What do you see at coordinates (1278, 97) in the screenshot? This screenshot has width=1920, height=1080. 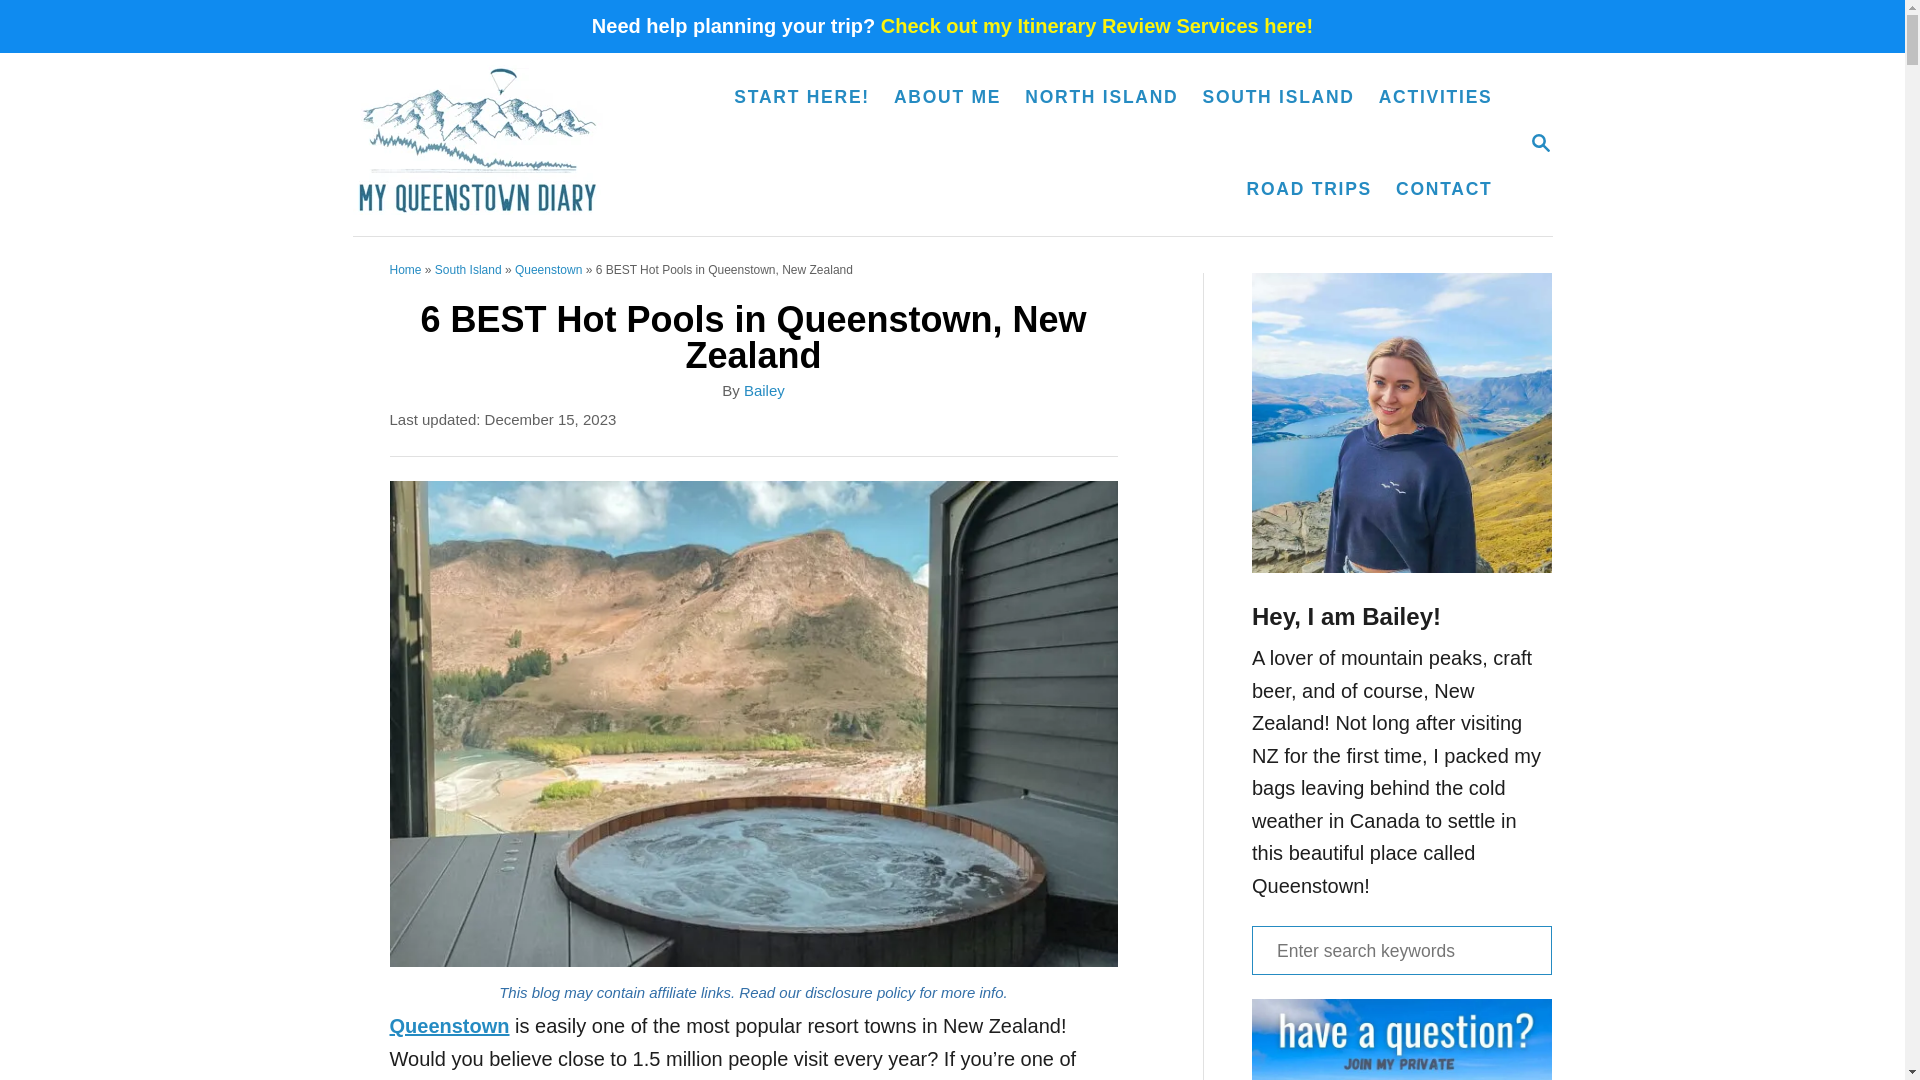 I see `SOUTH ISLAND` at bounding box center [1278, 97].